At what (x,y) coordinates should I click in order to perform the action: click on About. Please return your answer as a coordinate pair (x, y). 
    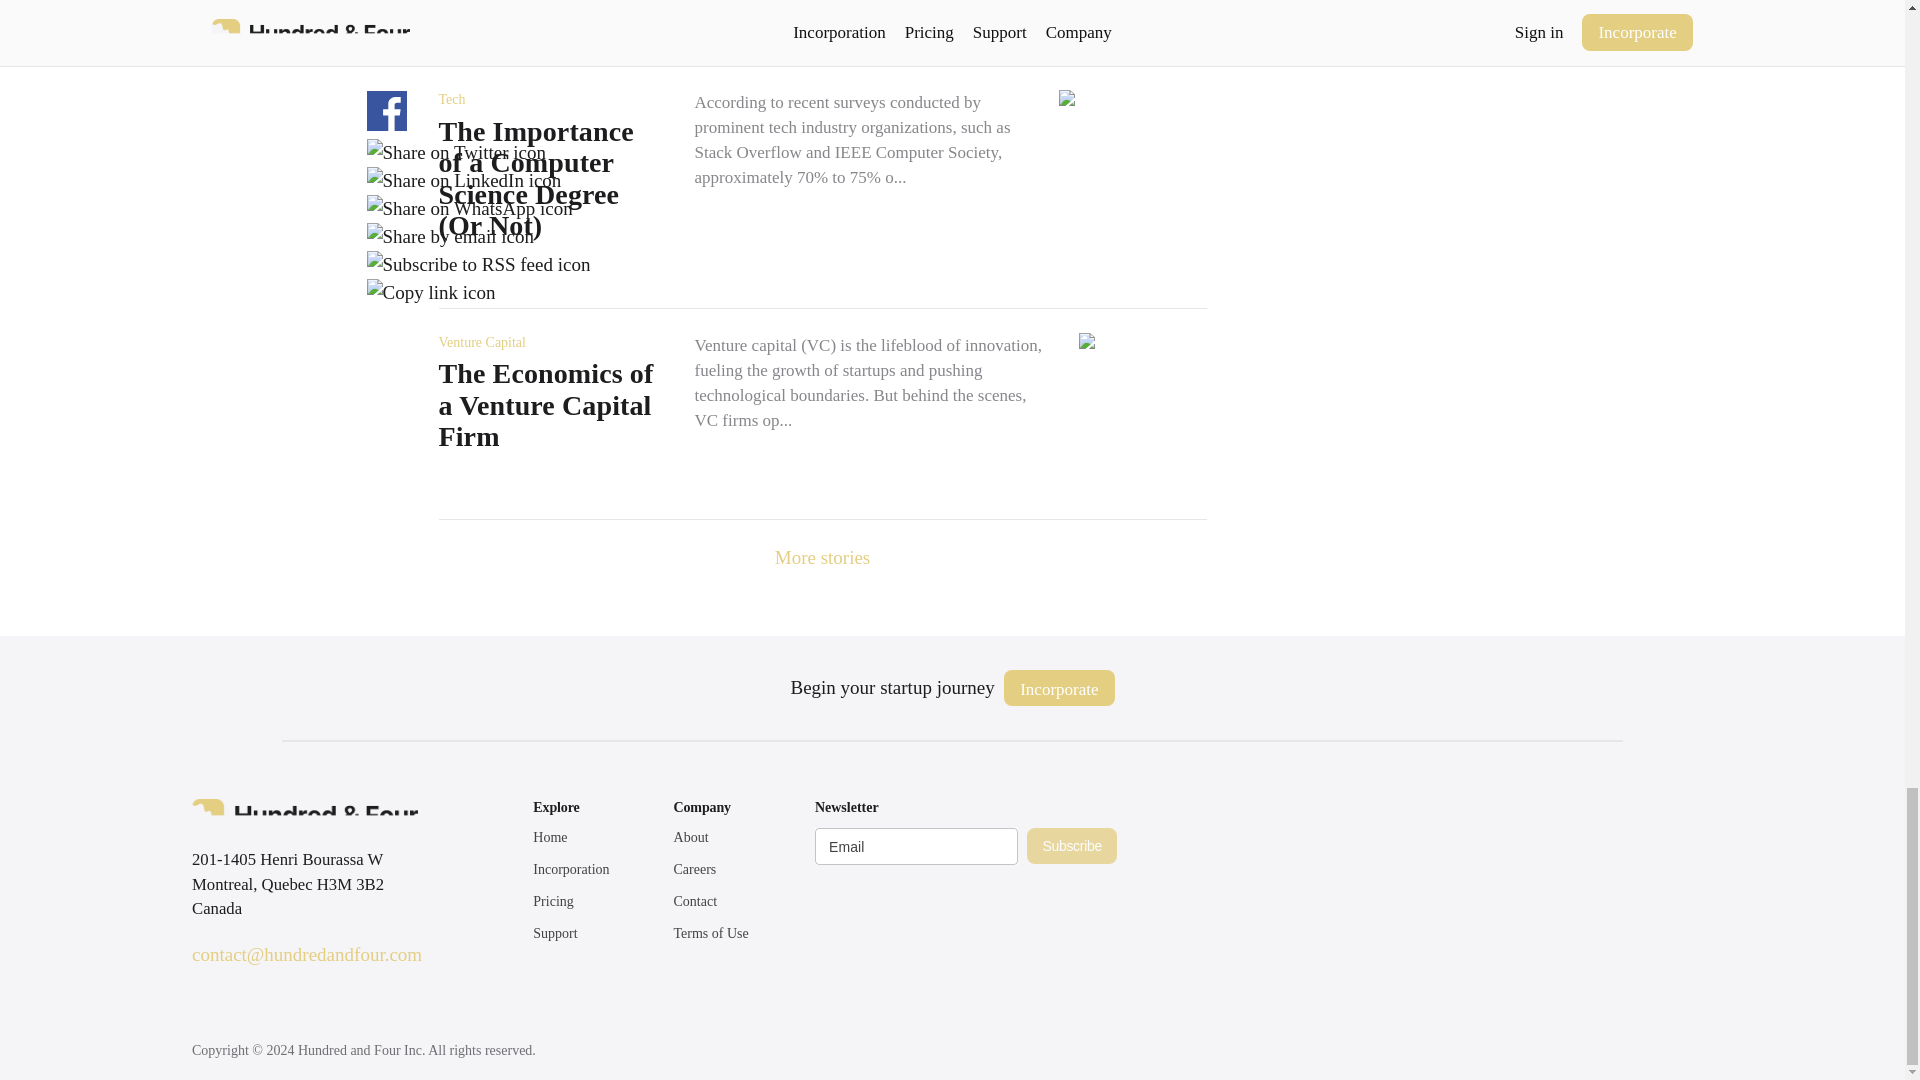
    Looking at the image, I should click on (690, 837).